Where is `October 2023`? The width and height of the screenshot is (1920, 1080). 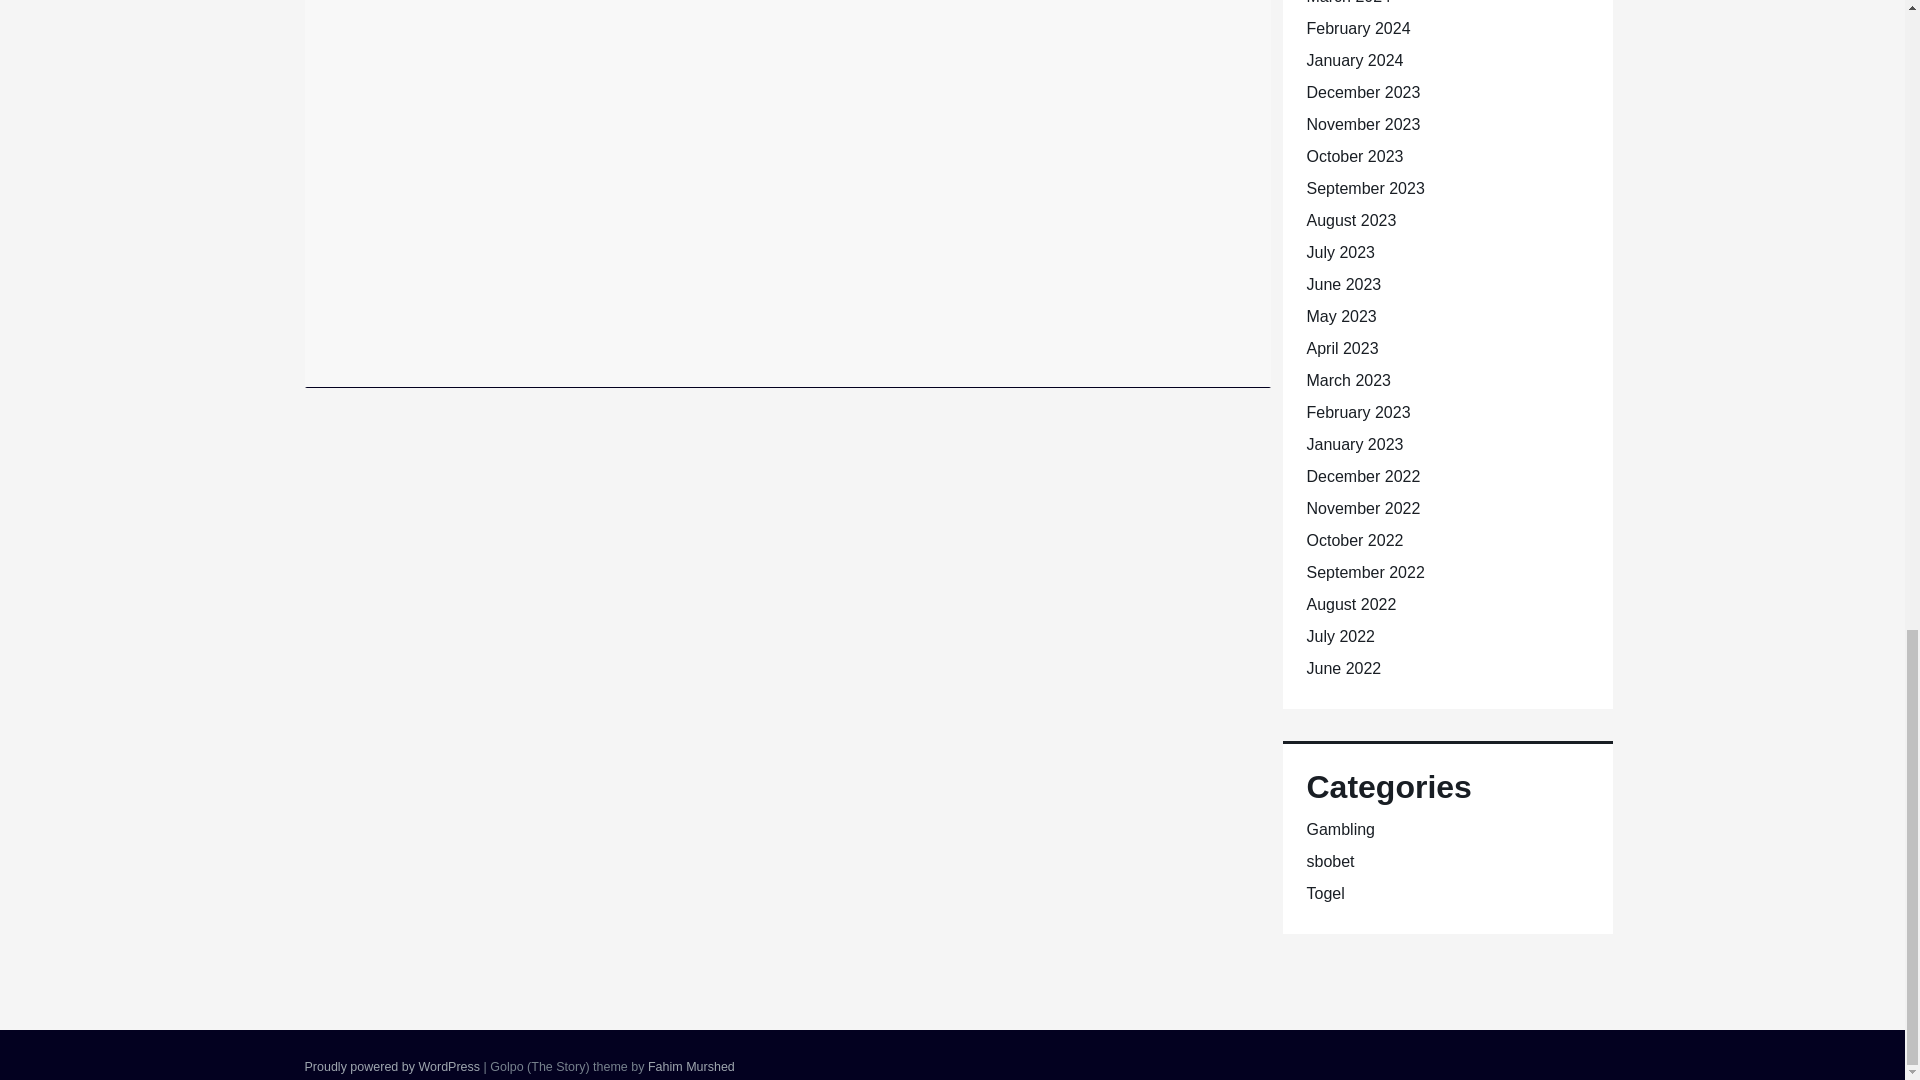
October 2023 is located at coordinates (1354, 156).